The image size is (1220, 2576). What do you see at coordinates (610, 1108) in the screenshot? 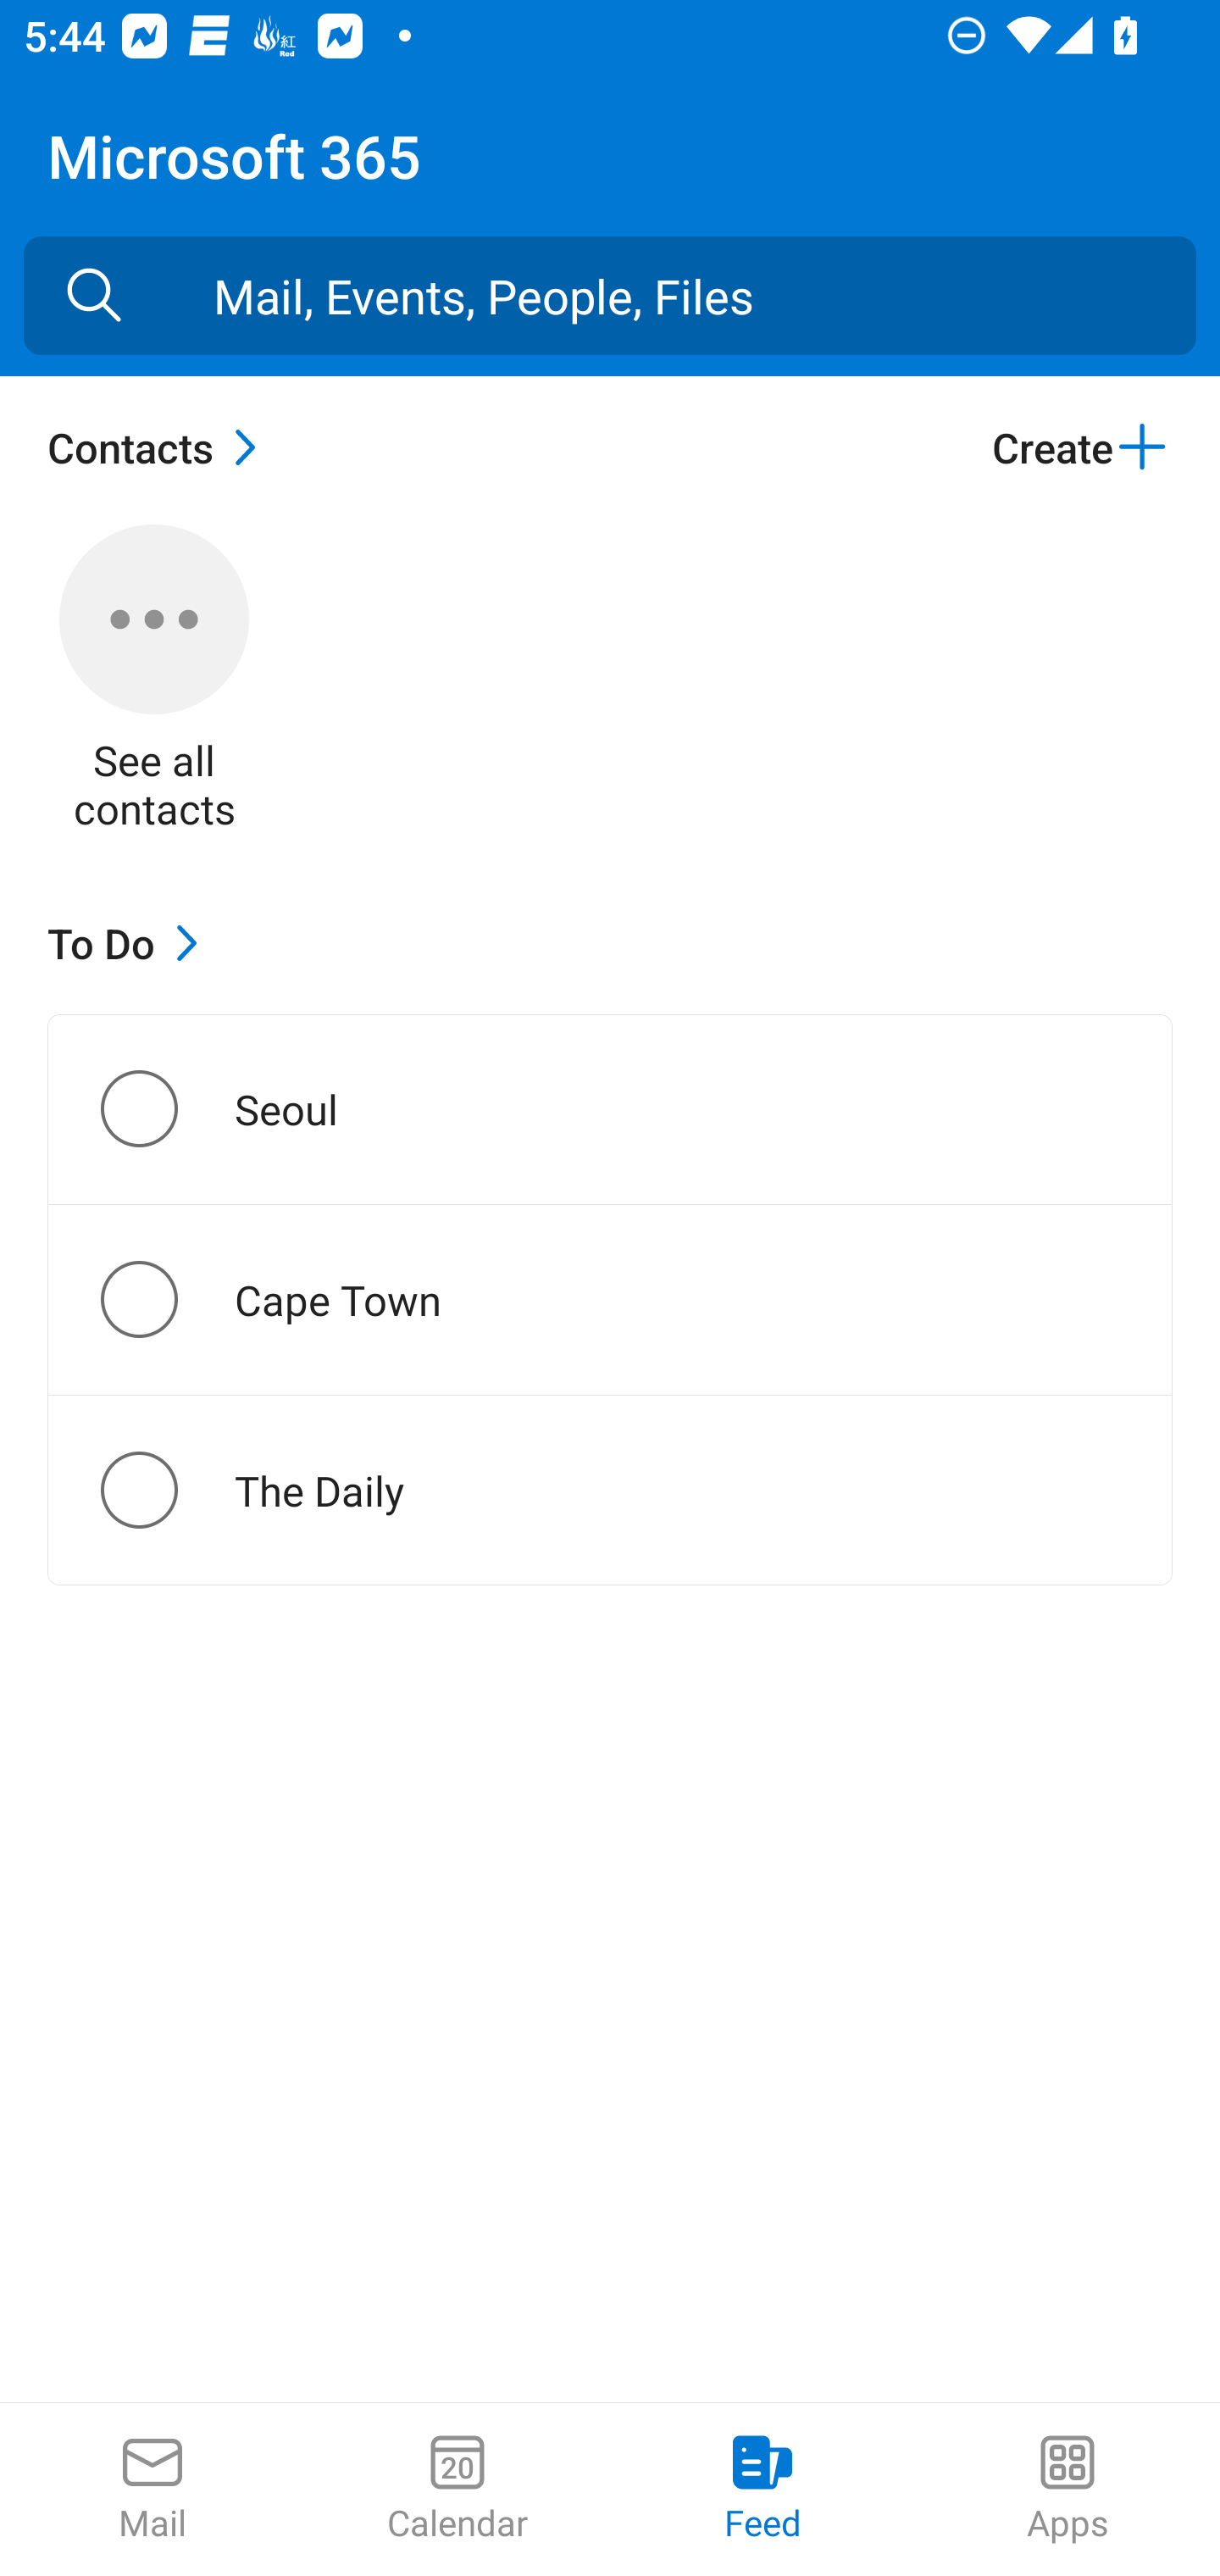
I see `Seoul Seoul Seoul. not completed` at bounding box center [610, 1108].